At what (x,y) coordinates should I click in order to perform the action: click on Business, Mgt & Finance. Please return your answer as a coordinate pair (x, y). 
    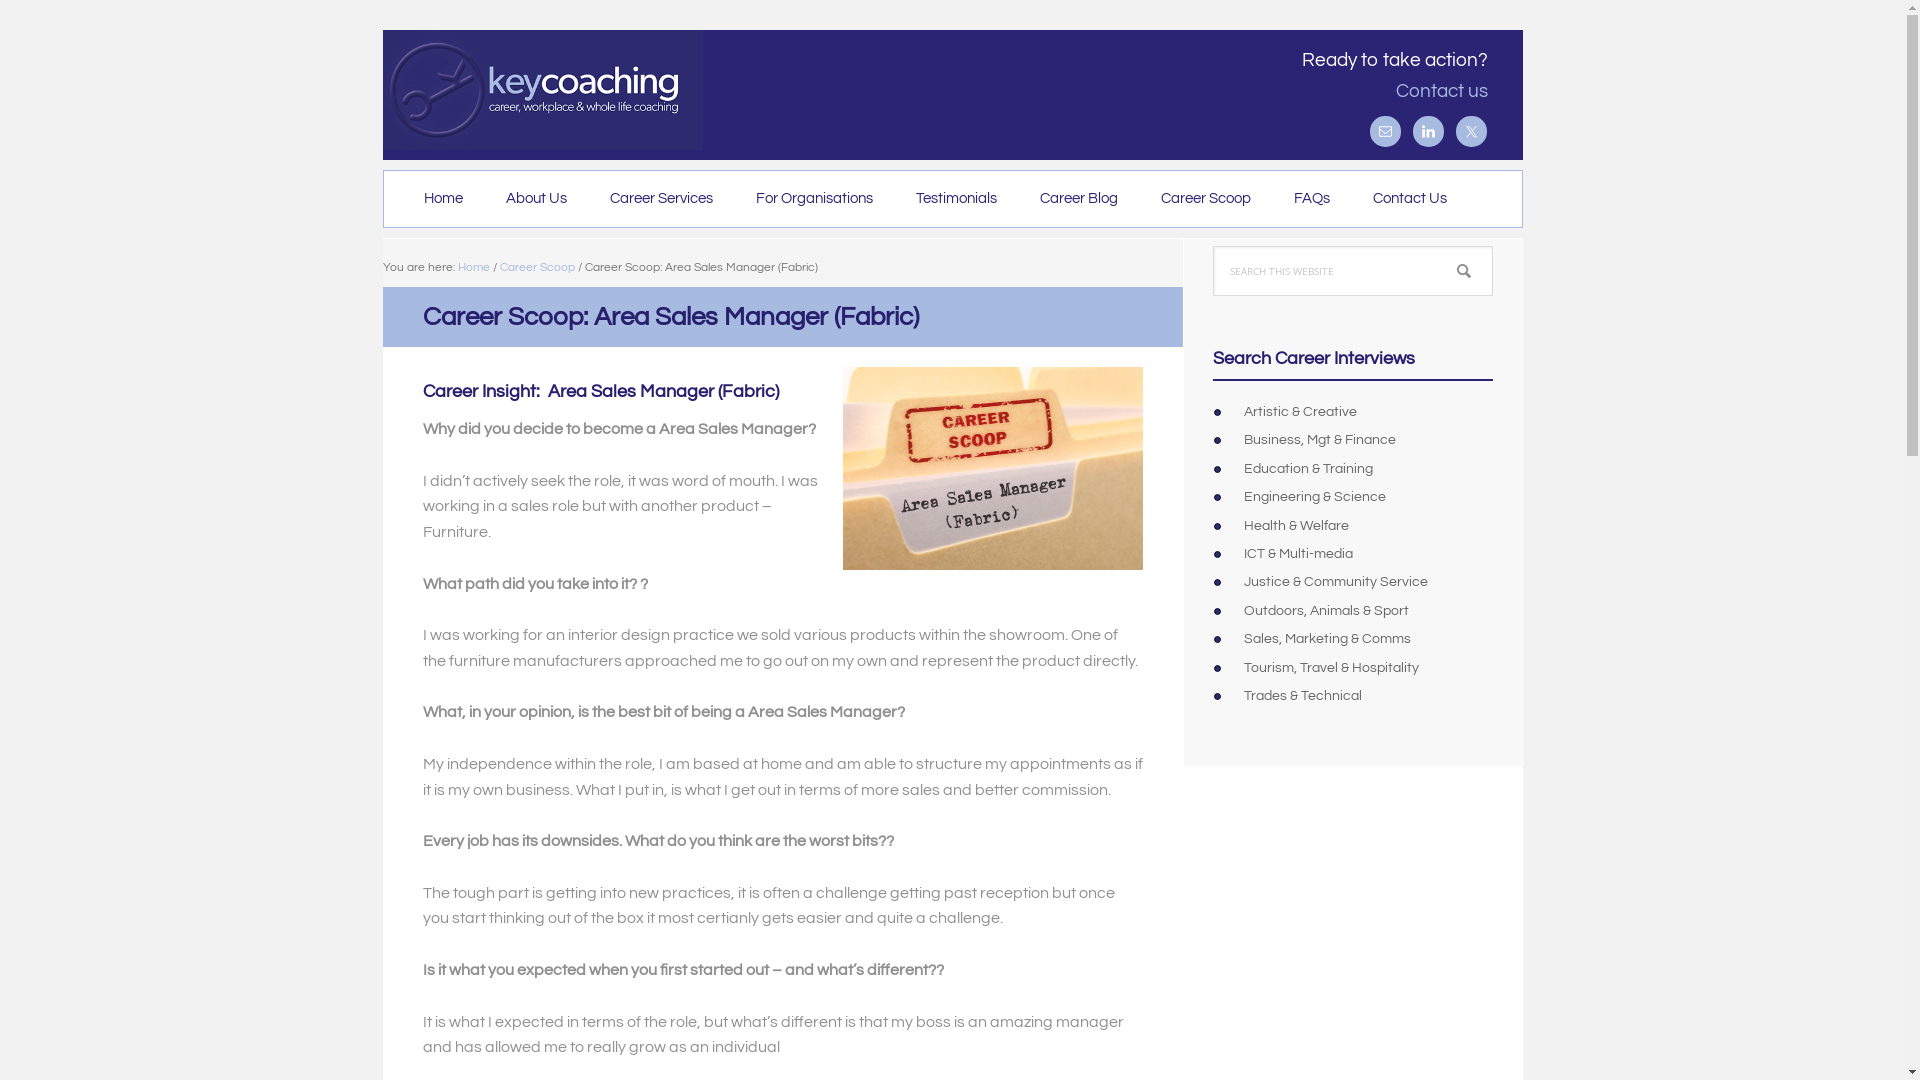
    Looking at the image, I should click on (1320, 440).